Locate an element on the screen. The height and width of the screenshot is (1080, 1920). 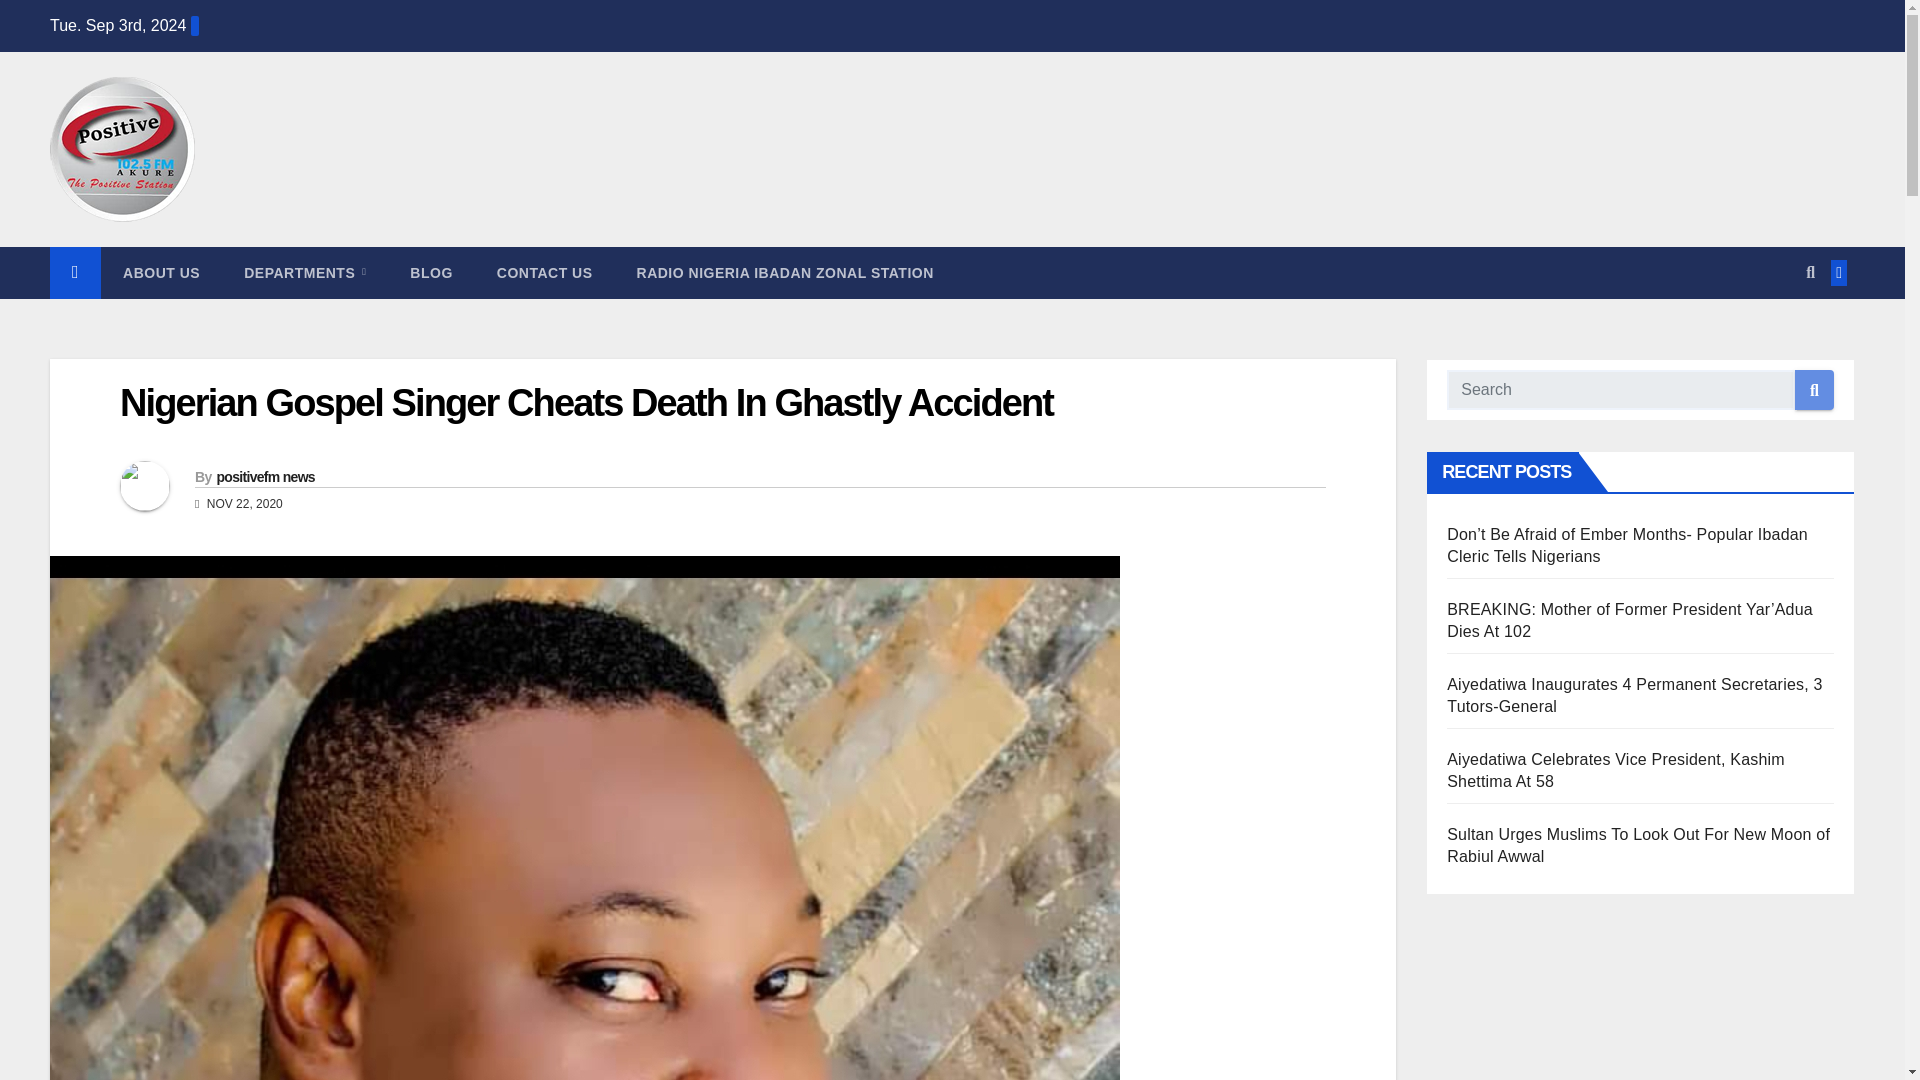
Nigerian Gospel Singer Cheats Death In Ghastly Accident is located at coordinates (586, 403).